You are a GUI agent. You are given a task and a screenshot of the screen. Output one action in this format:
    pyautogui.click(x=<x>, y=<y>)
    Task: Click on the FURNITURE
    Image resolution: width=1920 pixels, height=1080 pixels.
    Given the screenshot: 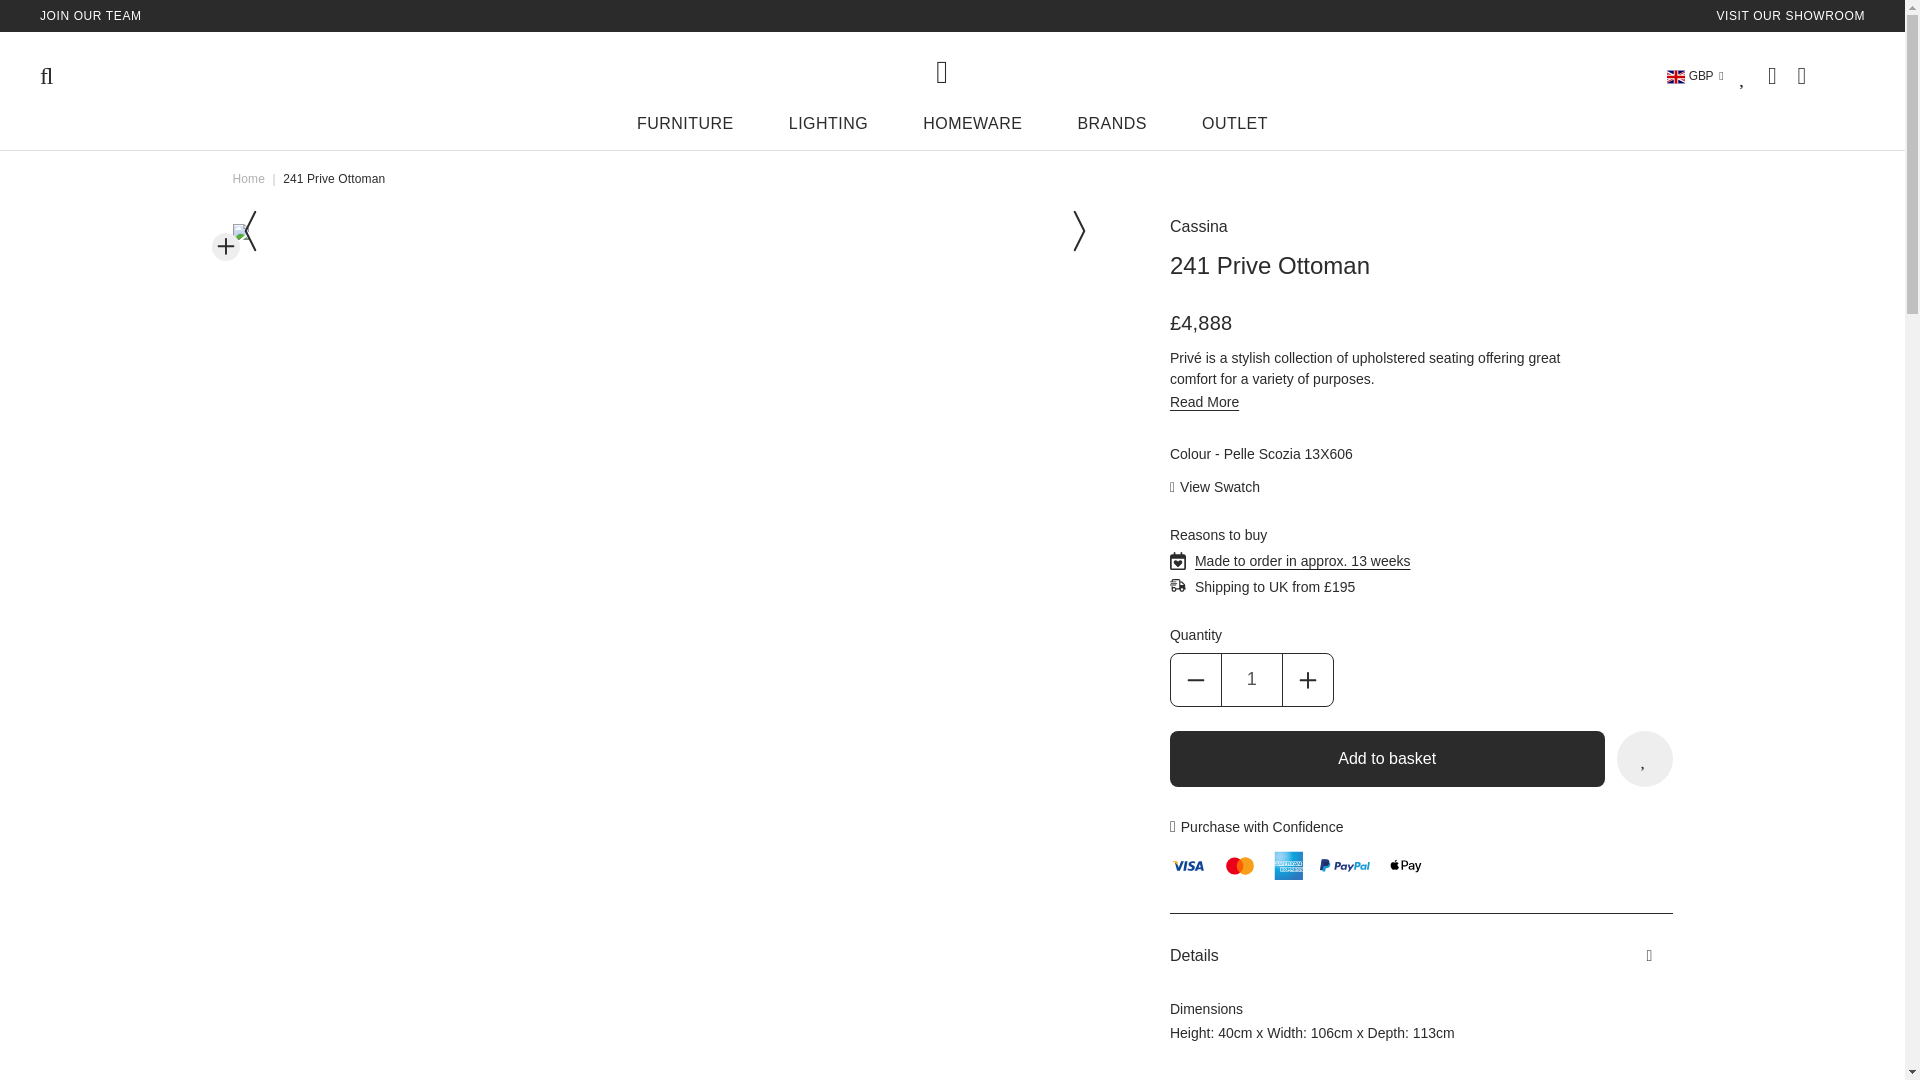 What is the action you would take?
    pyautogui.click(x=685, y=128)
    